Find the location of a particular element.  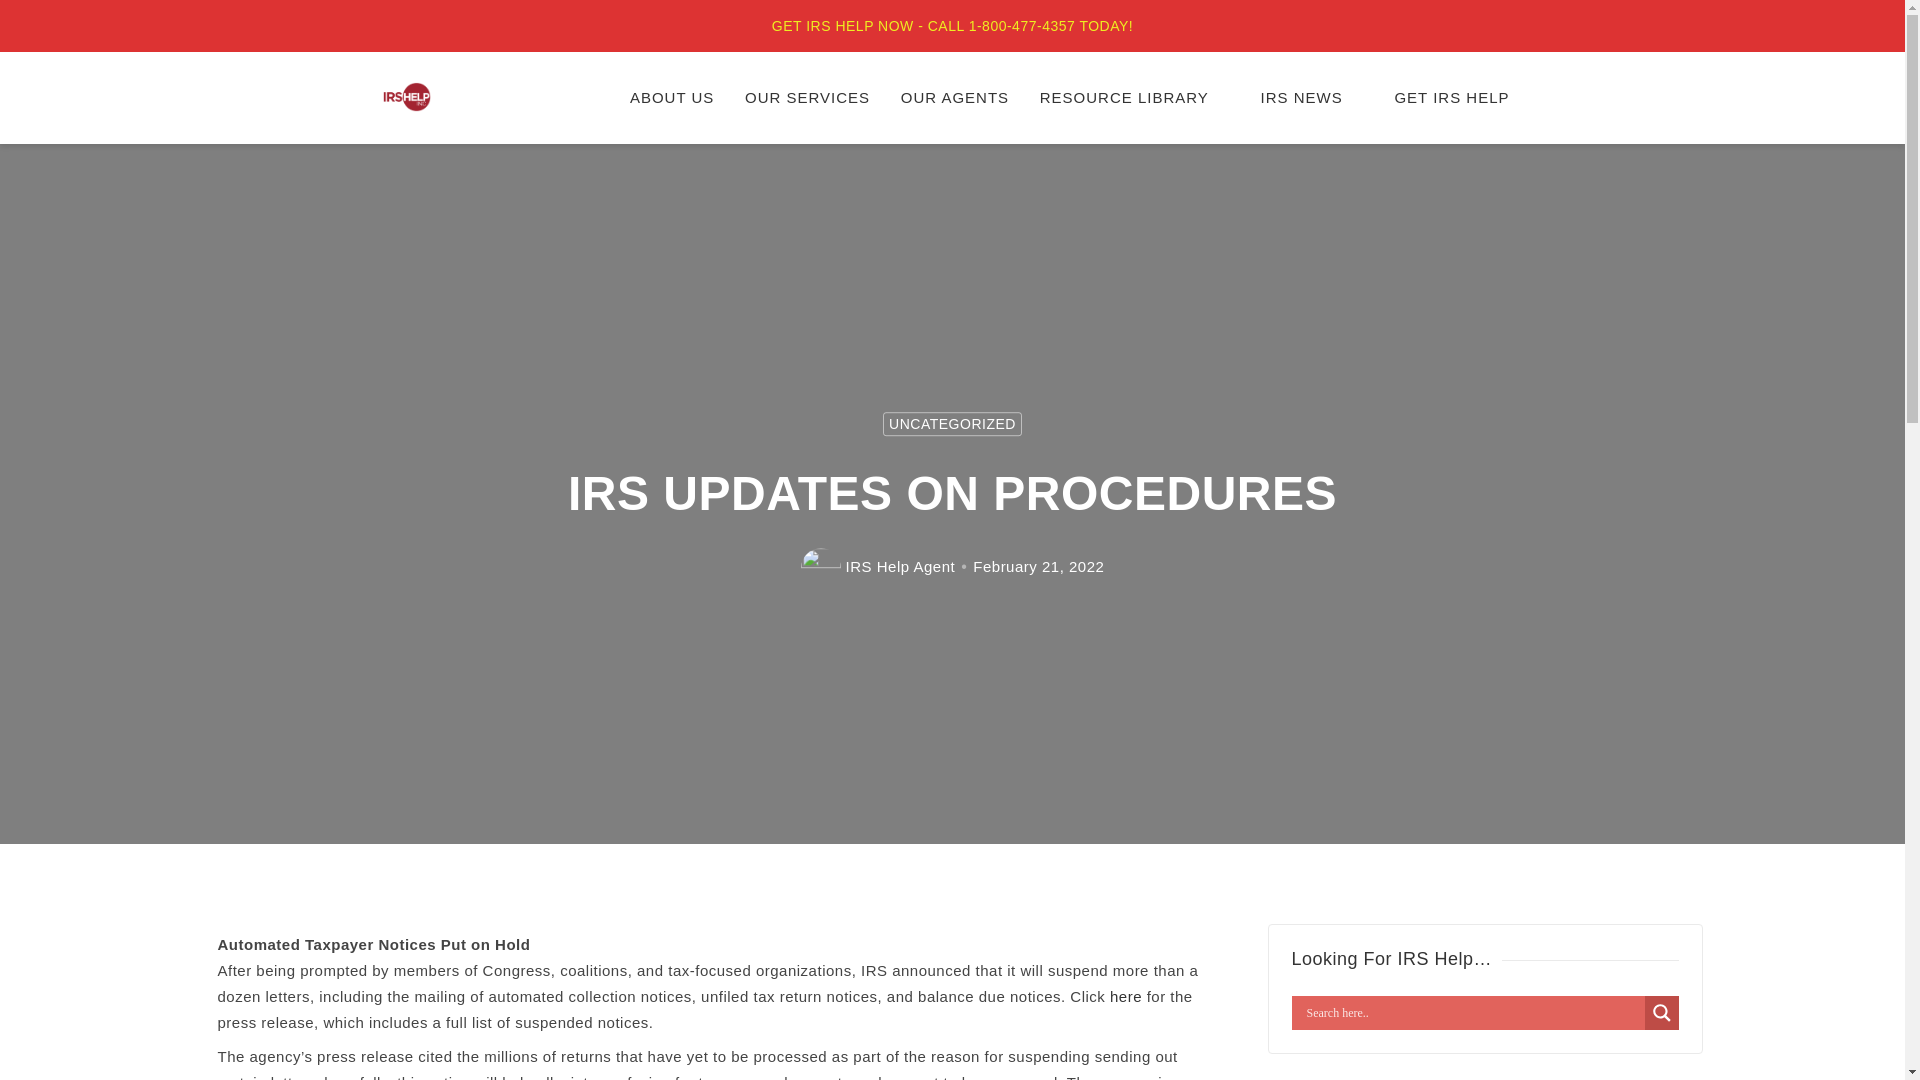

here is located at coordinates (1126, 996).